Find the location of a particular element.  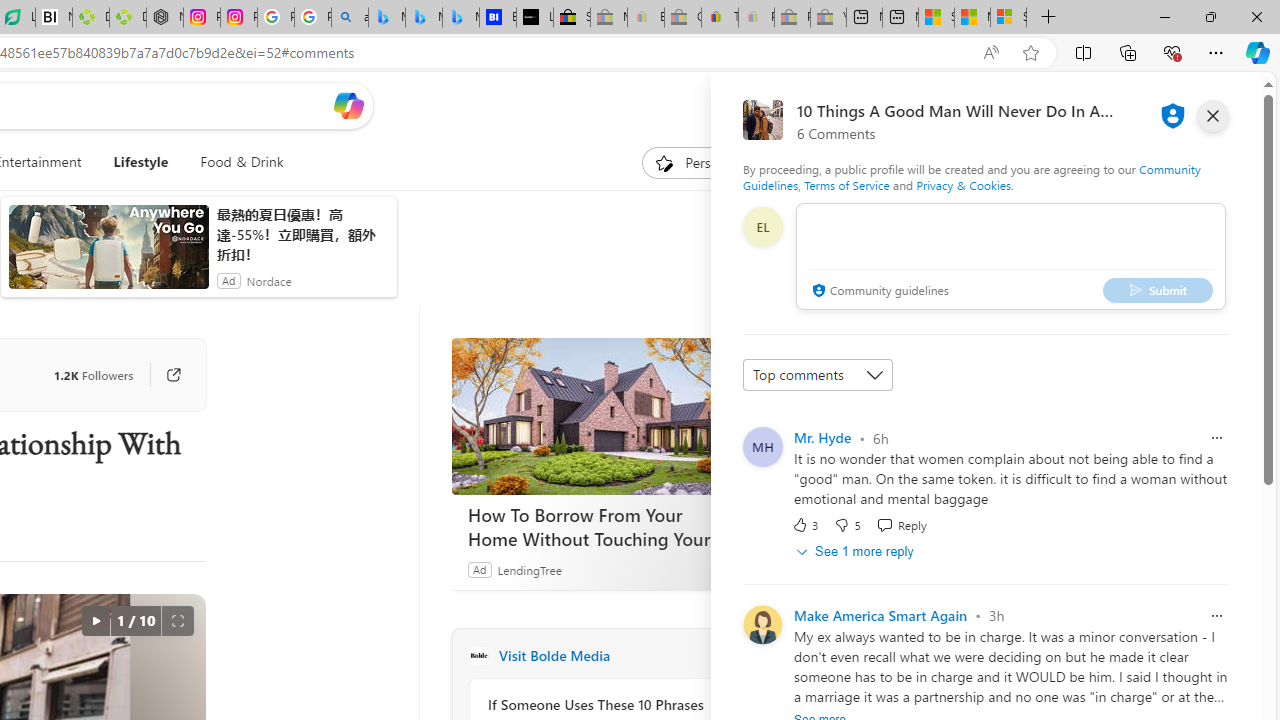

autorotate button is located at coordinates (95, 620).